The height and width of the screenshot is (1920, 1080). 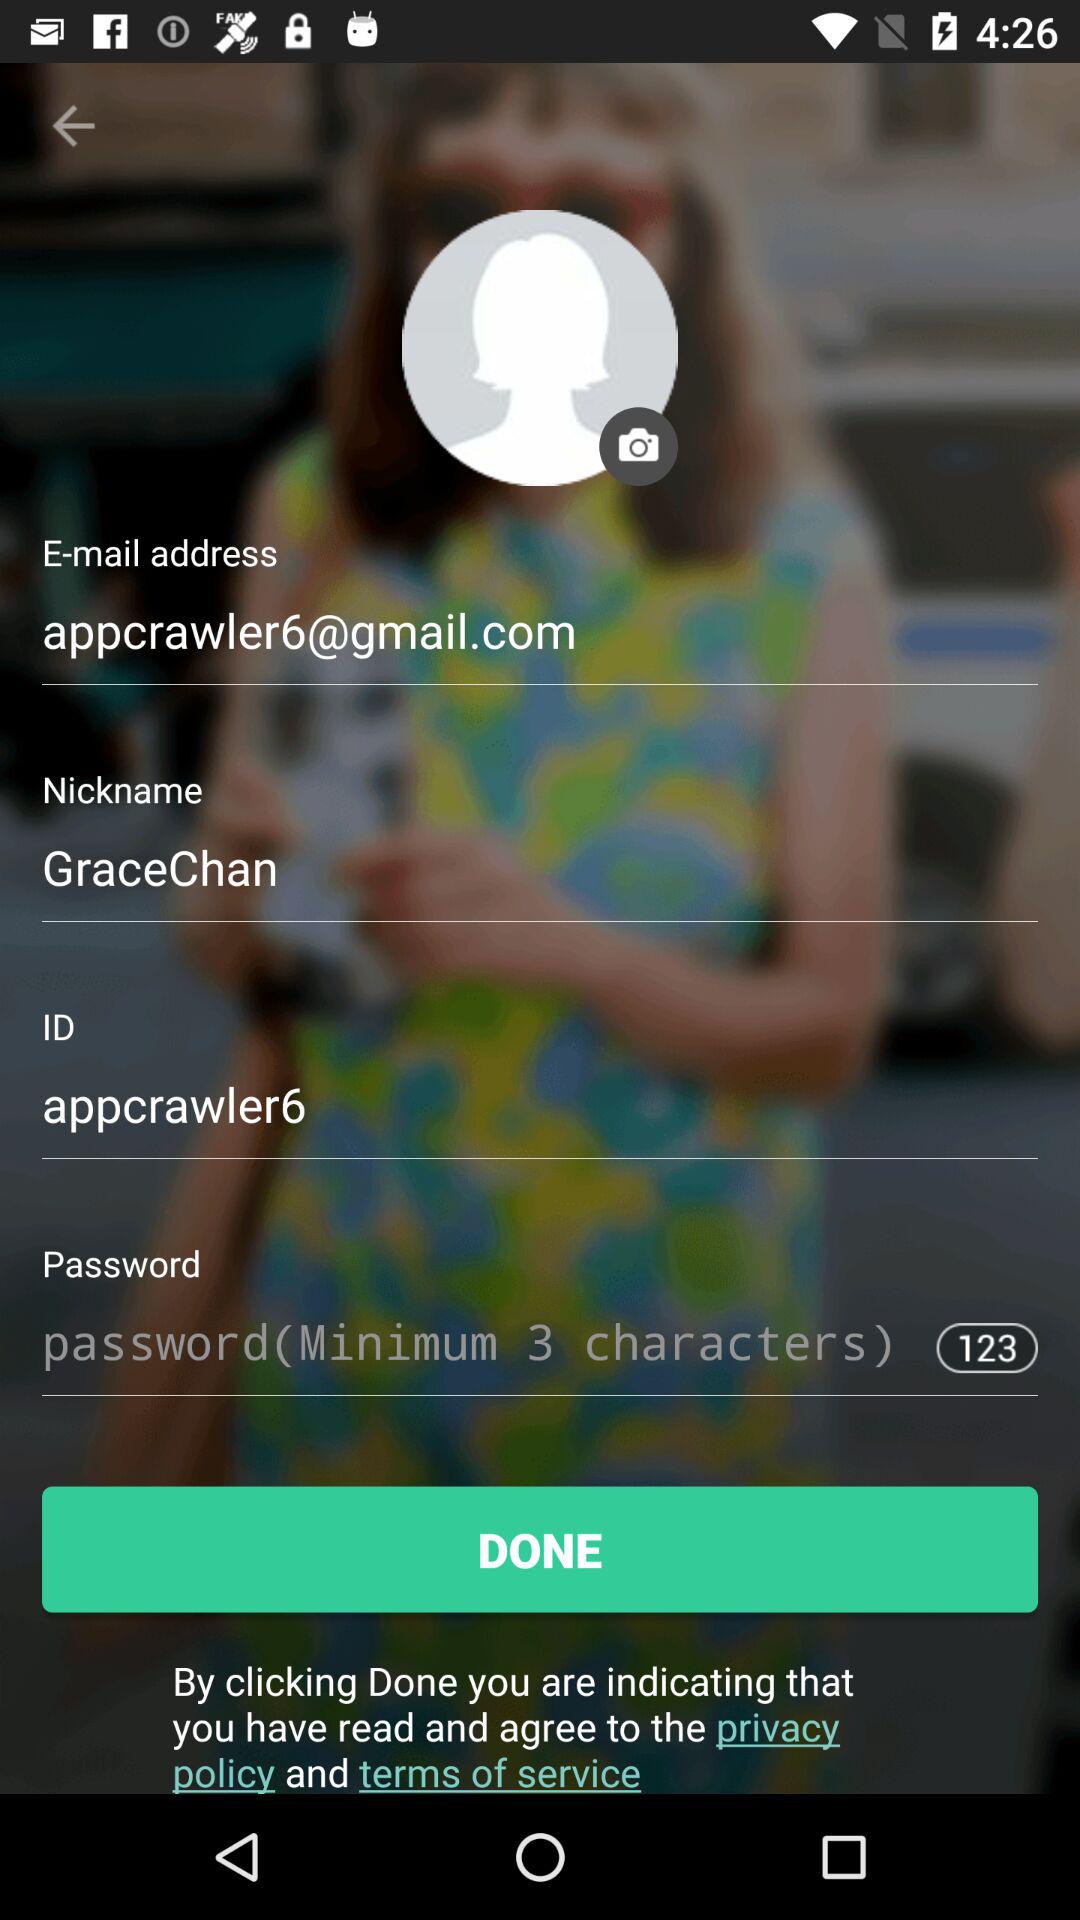 What do you see at coordinates (540, 347) in the screenshot?
I see `click on the profile icon of the page` at bounding box center [540, 347].